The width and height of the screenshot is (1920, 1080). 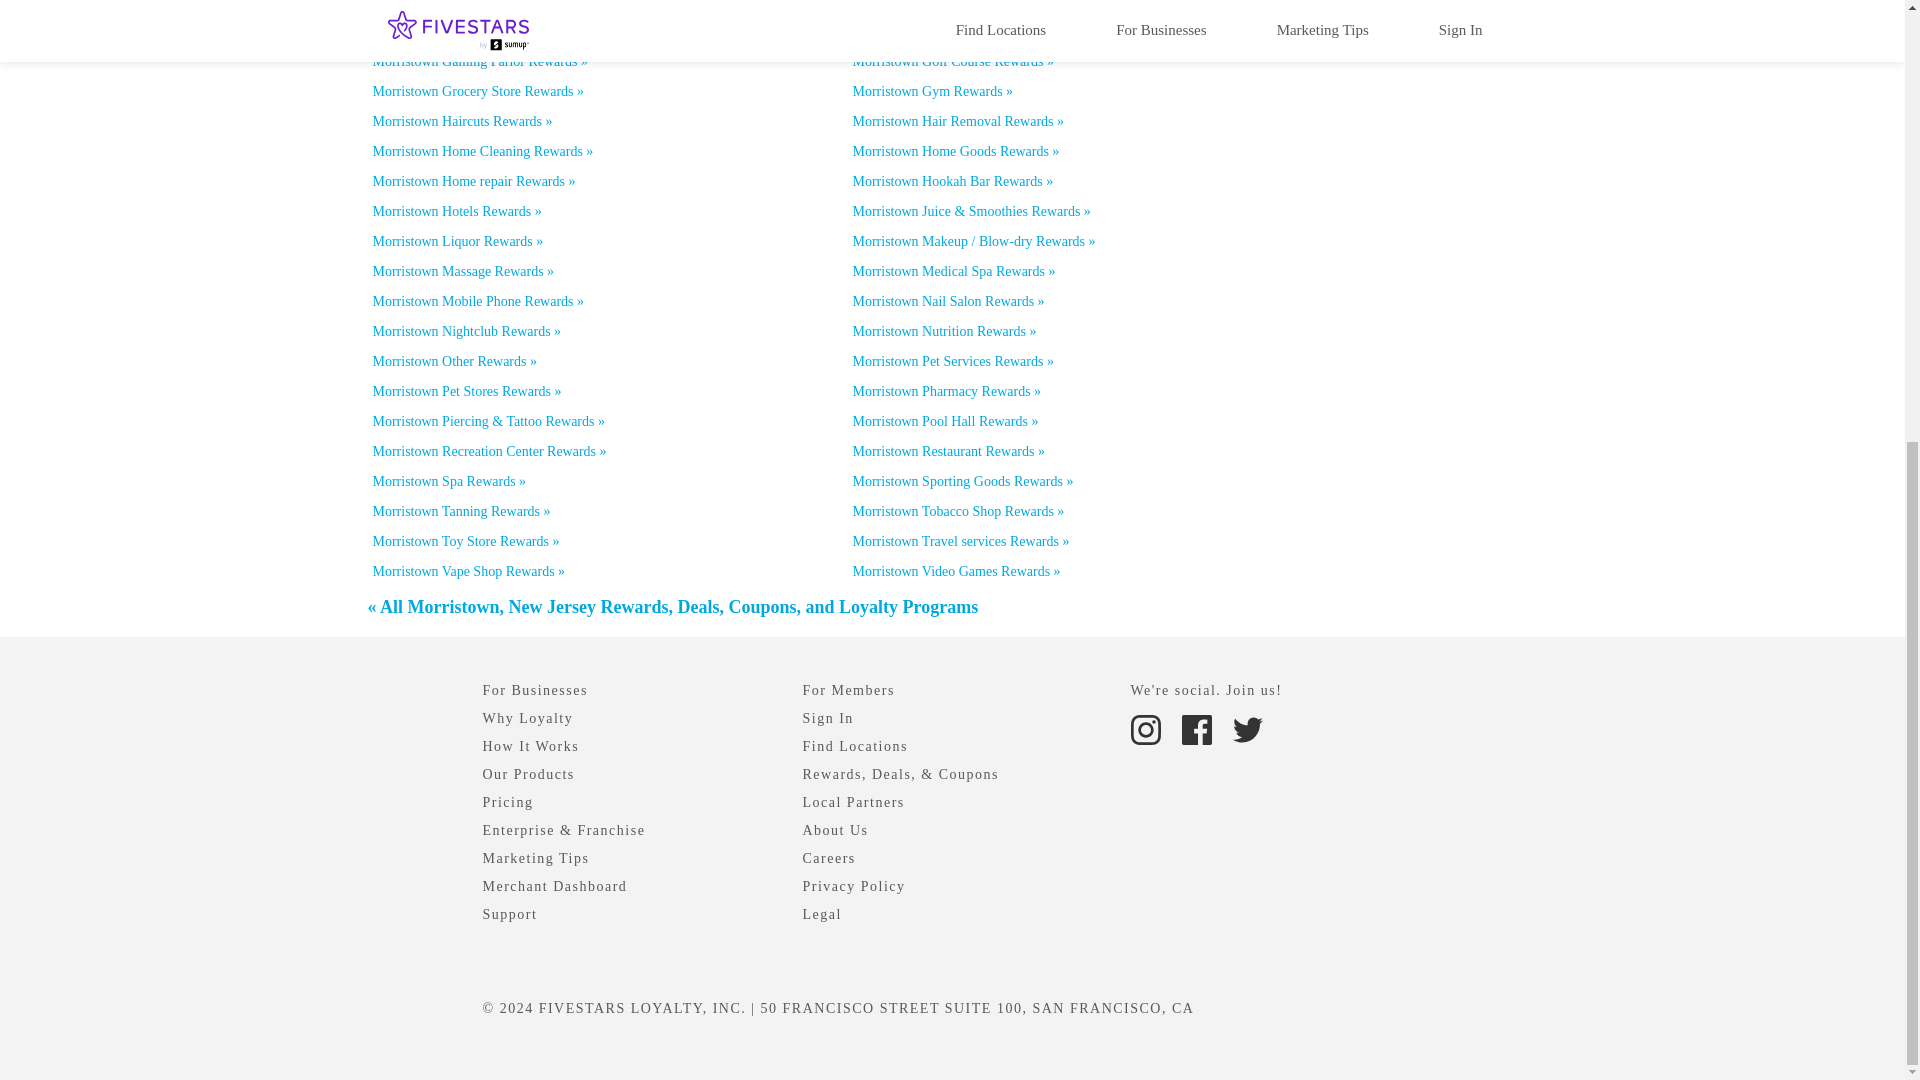 What do you see at coordinates (1144, 730) in the screenshot?
I see `Fivestars Instagram` at bounding box center [1144, 730].